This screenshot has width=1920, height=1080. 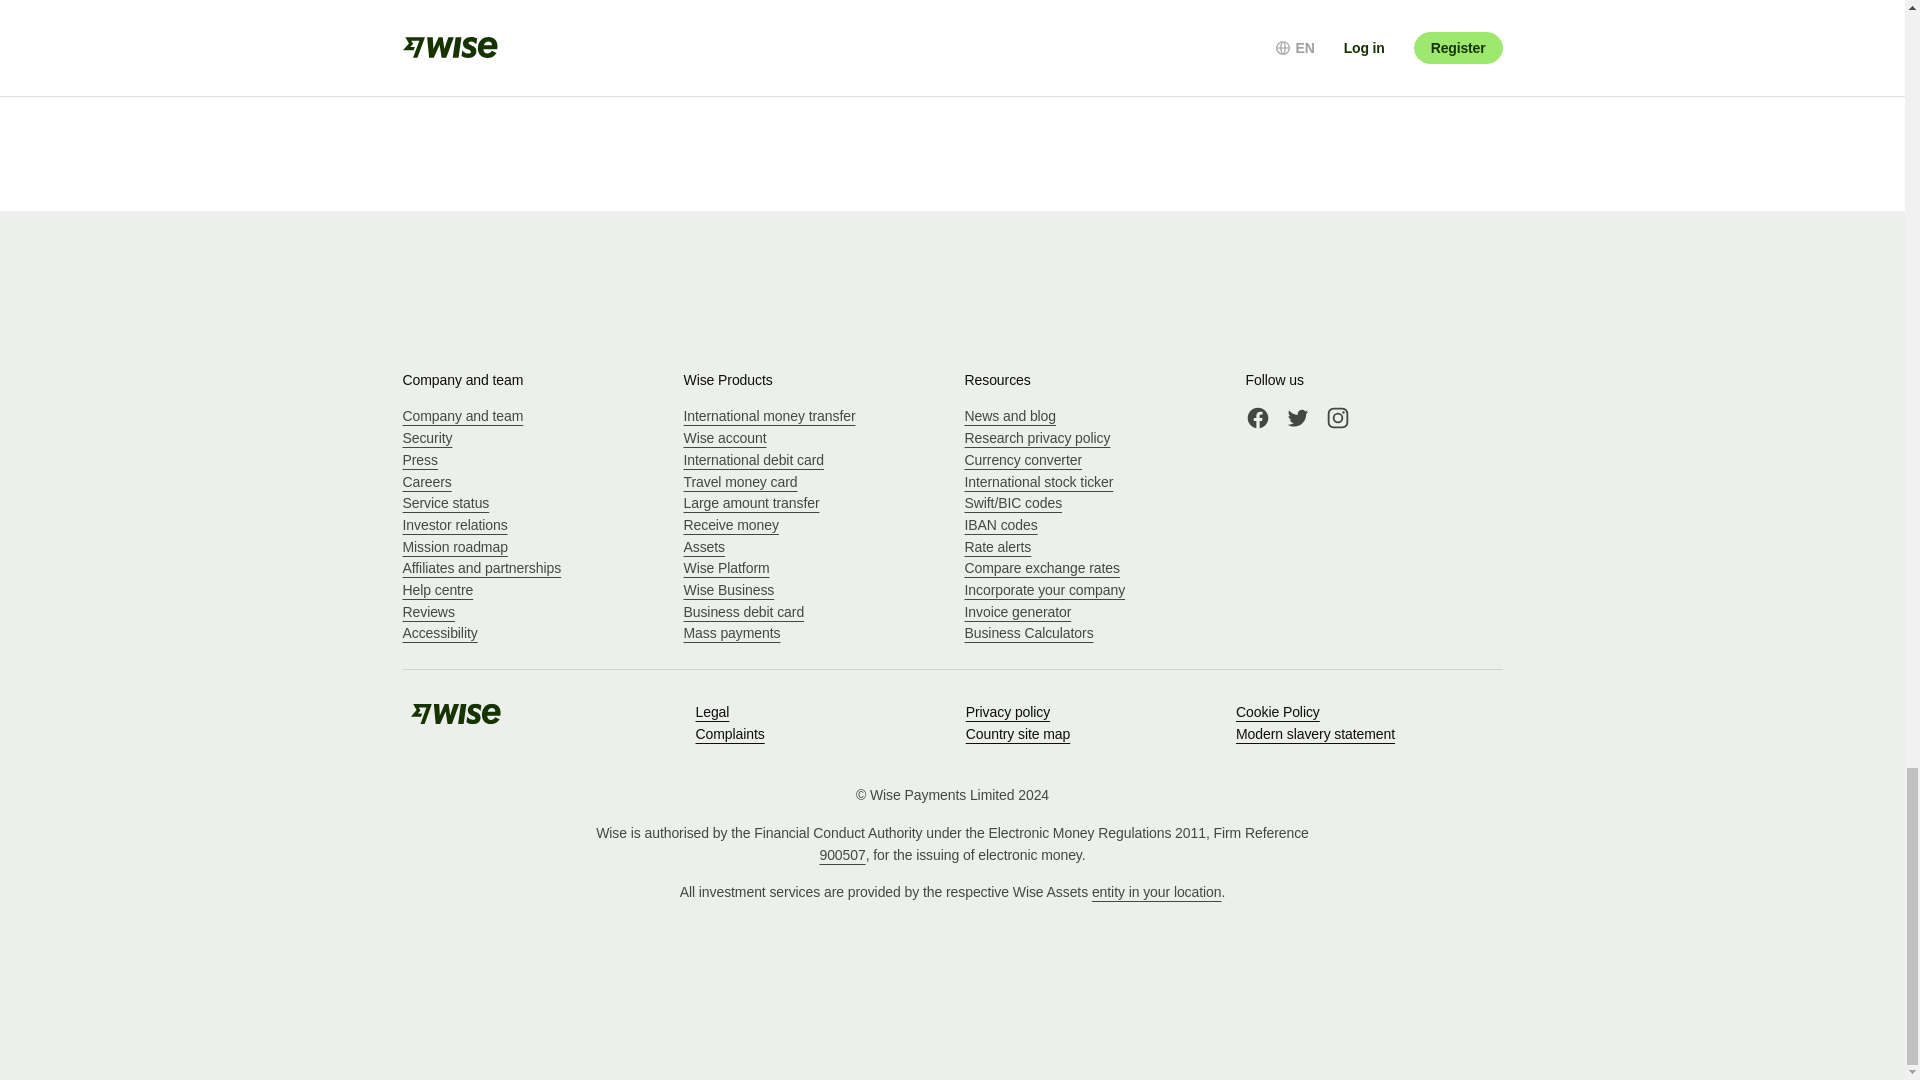 What do you see at coordinates (770, 416) in the screenshot?
I see `International money transfer` at bounding box center [770, 416].